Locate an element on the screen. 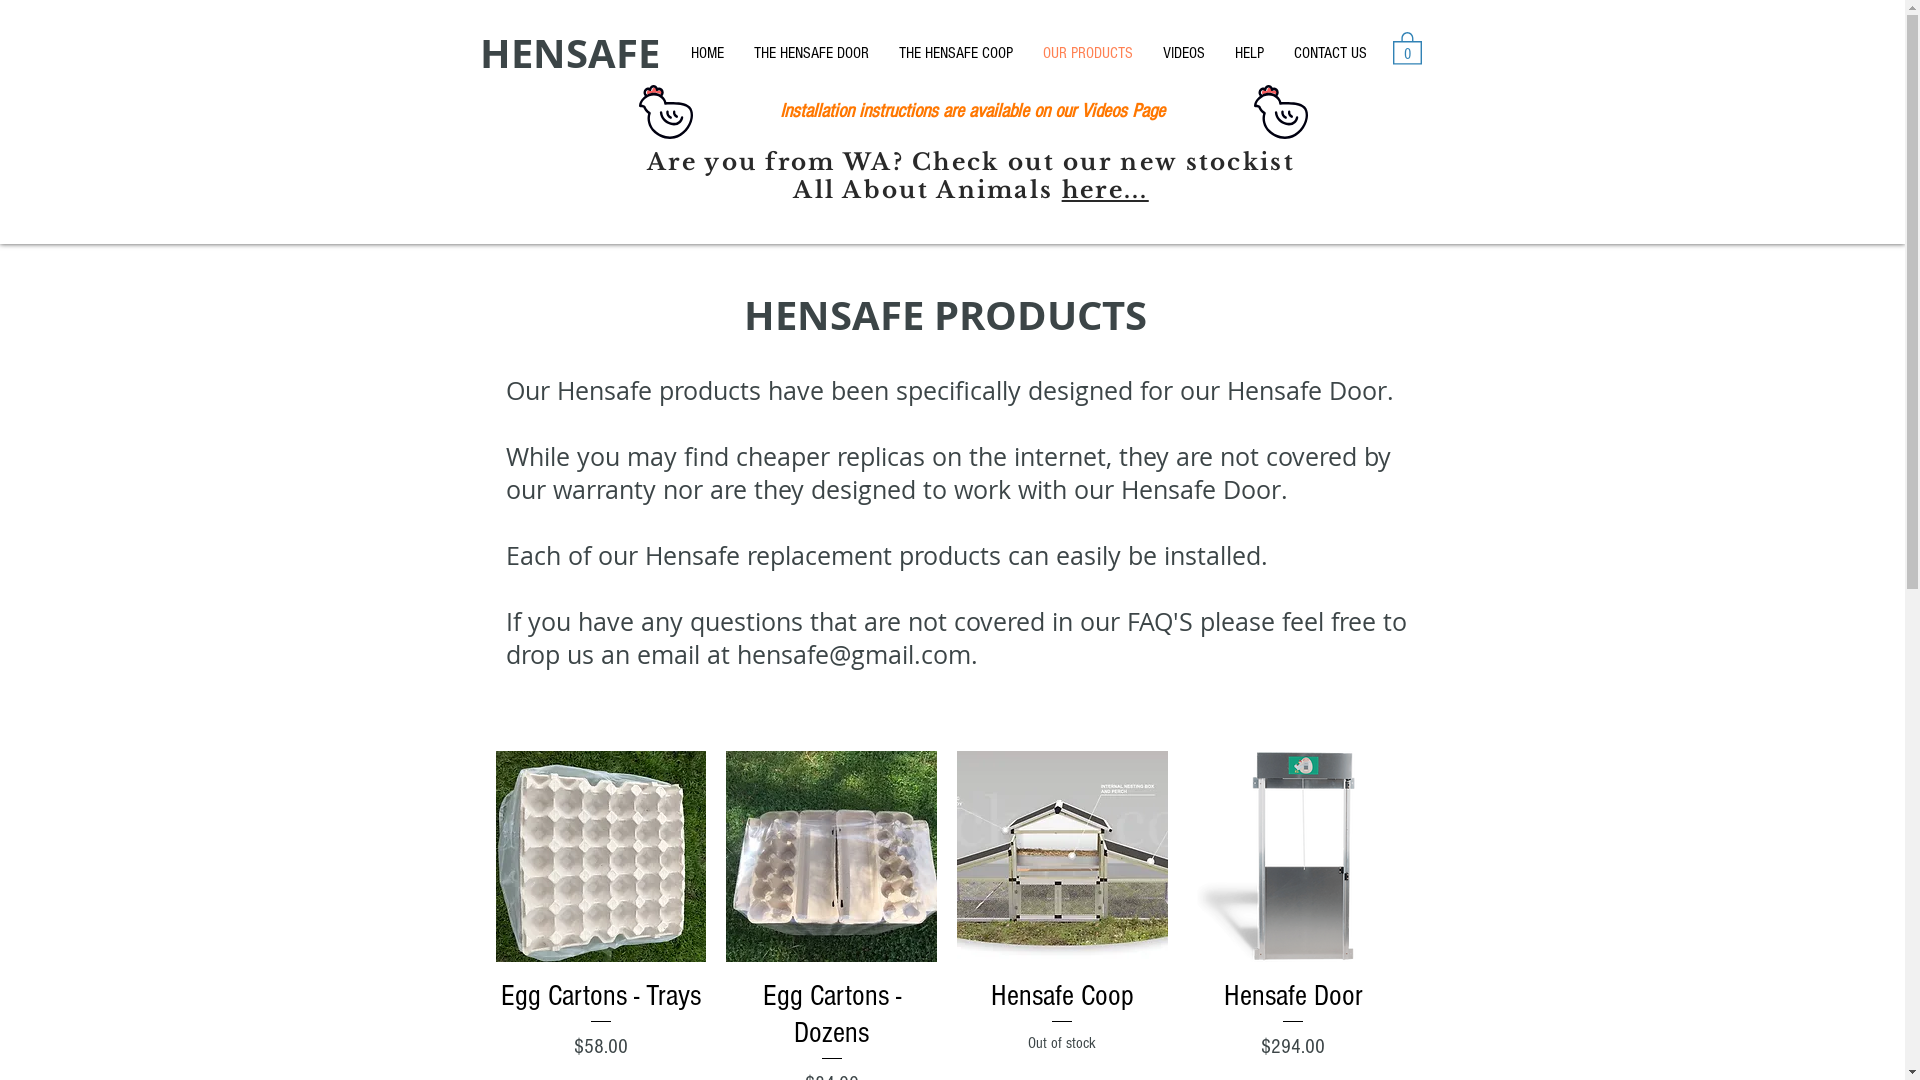  HENSAFE is located at coordinates (570, 53).